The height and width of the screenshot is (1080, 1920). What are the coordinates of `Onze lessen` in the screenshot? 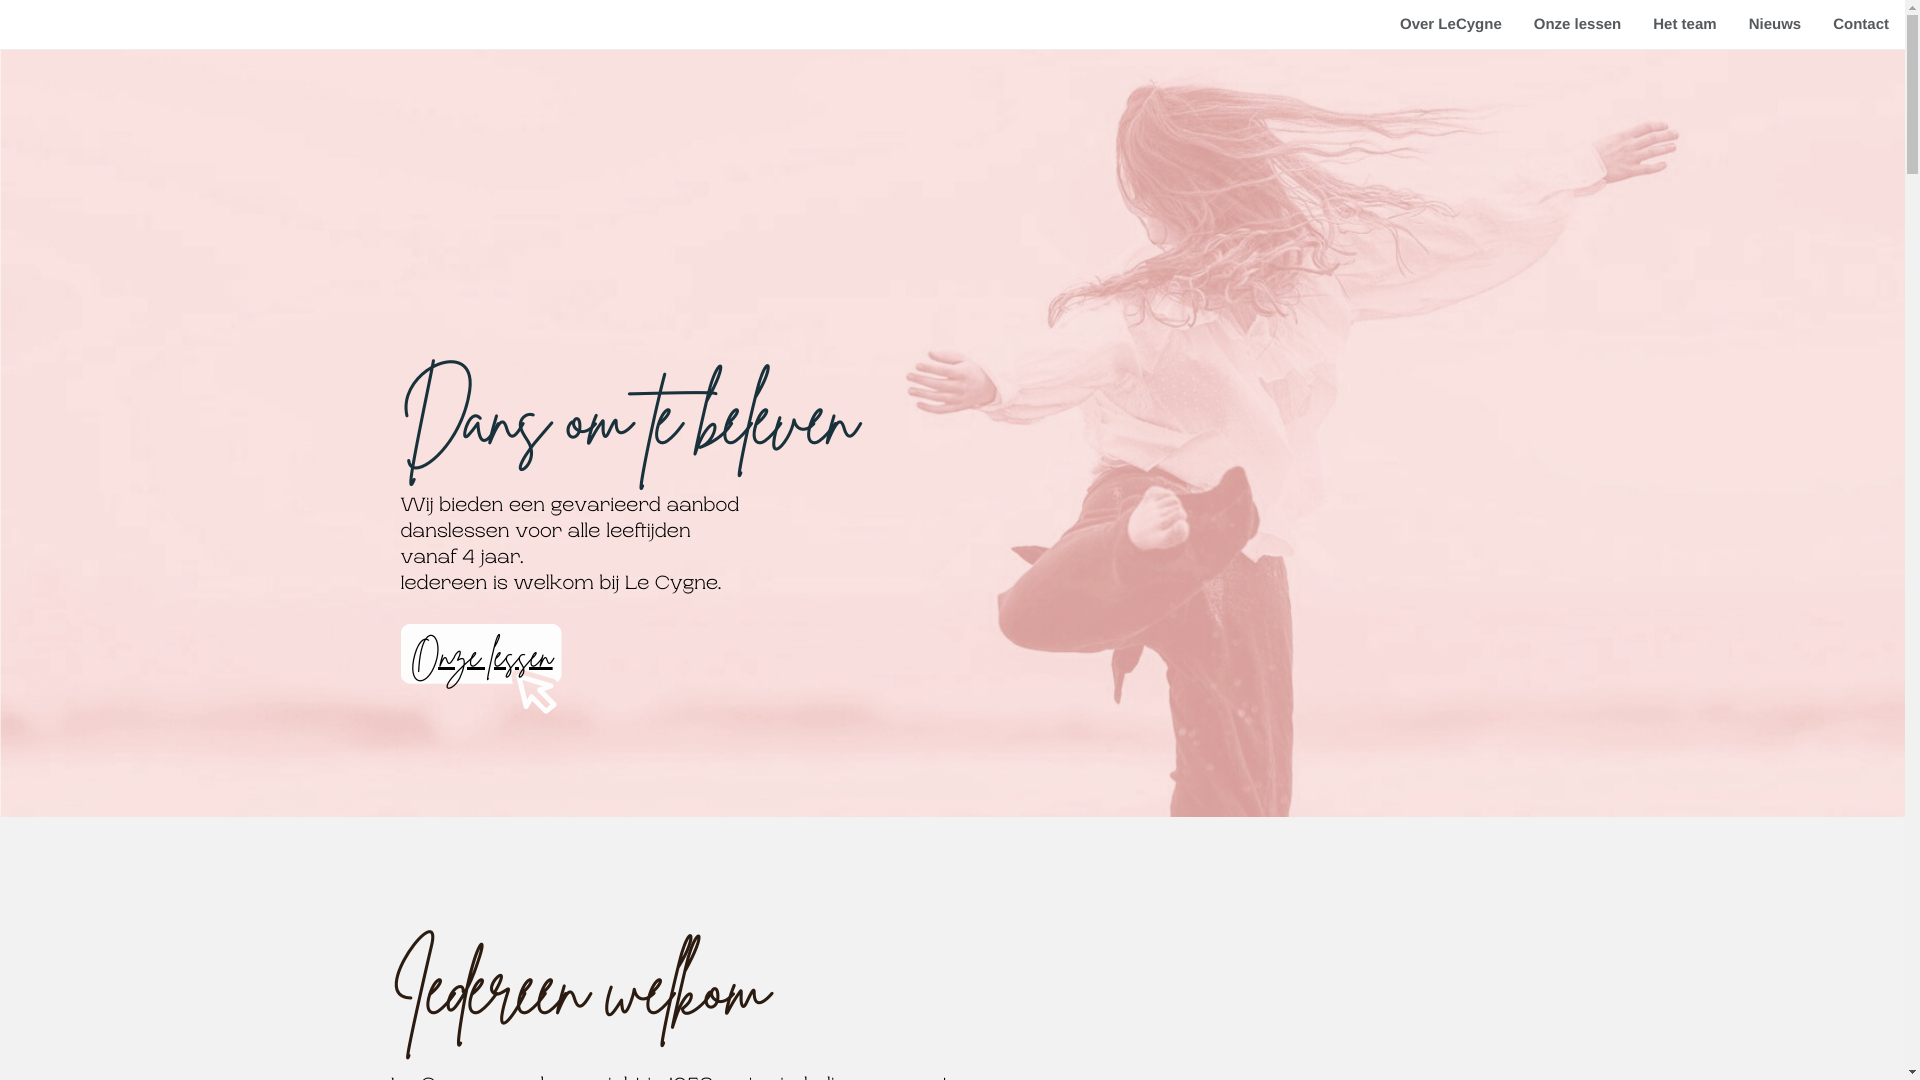 It's located at (482, 656).